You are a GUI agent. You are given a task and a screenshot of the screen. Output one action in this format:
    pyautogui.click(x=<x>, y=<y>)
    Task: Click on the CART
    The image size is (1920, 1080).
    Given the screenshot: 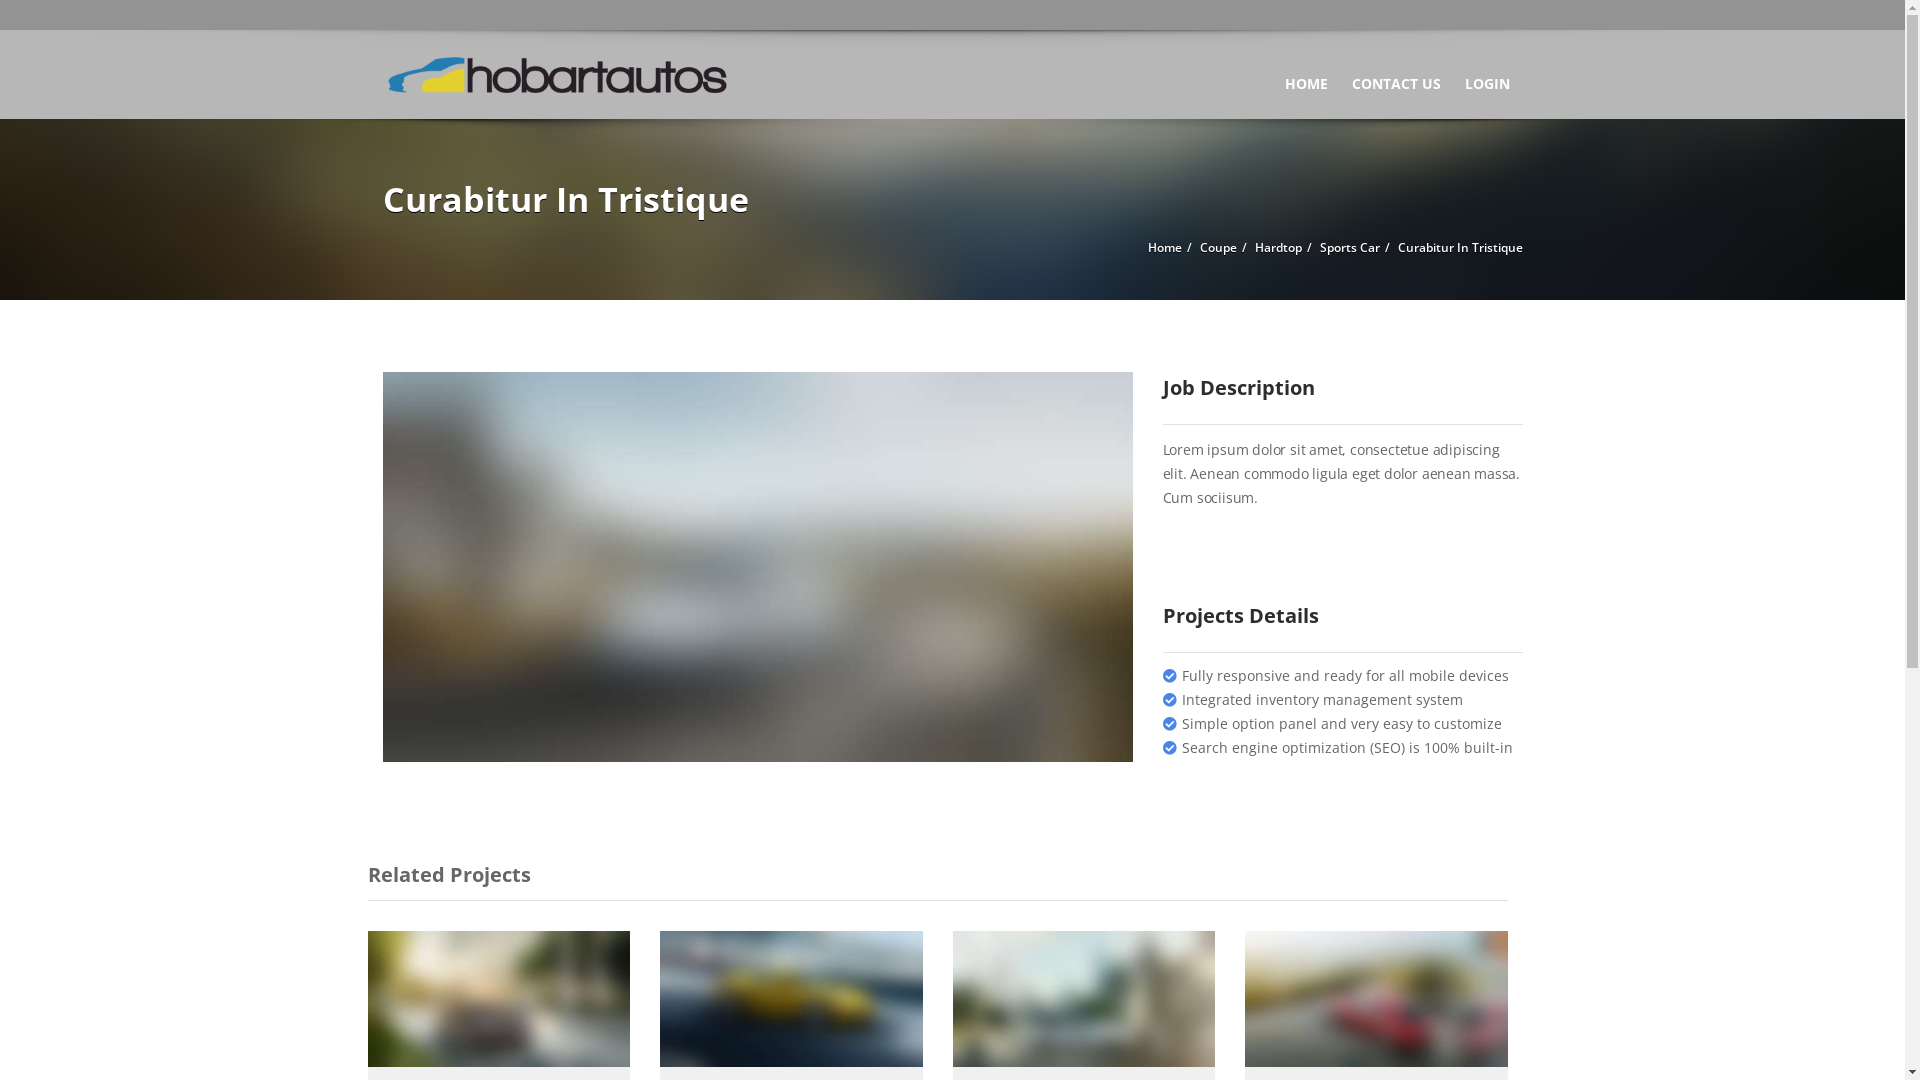 What is the action you would take?
    pyautogui.click(x=478, y=15)
    